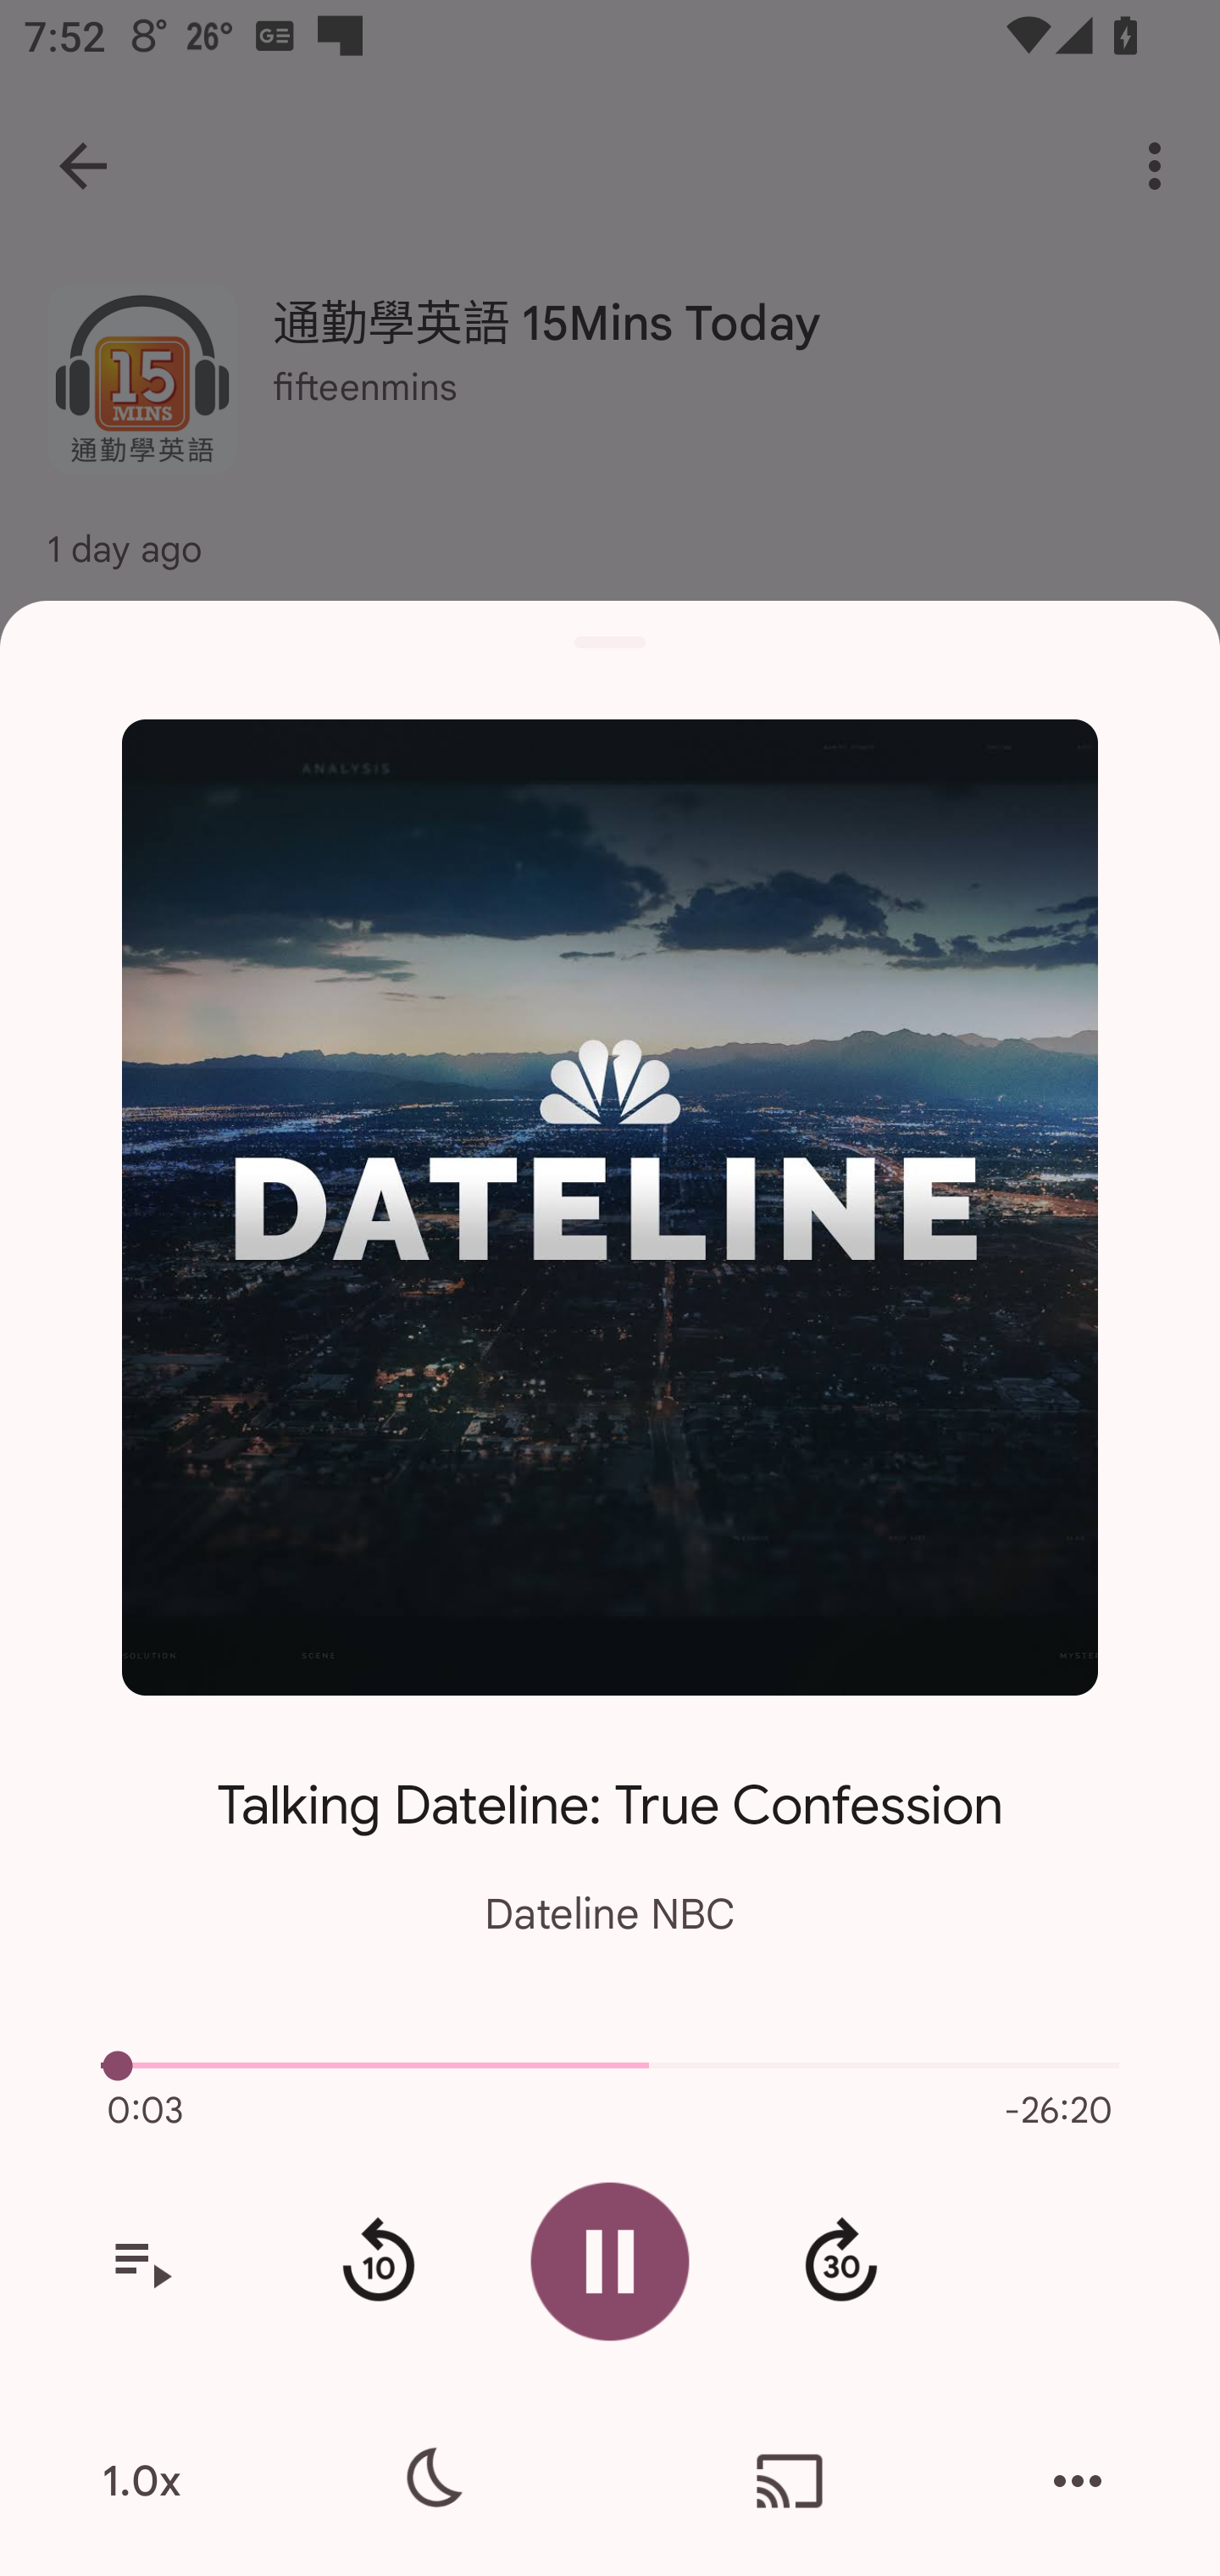  Describe the element at coordinates (141, 2262) in the screenshot. I see `View your queue` at that location.